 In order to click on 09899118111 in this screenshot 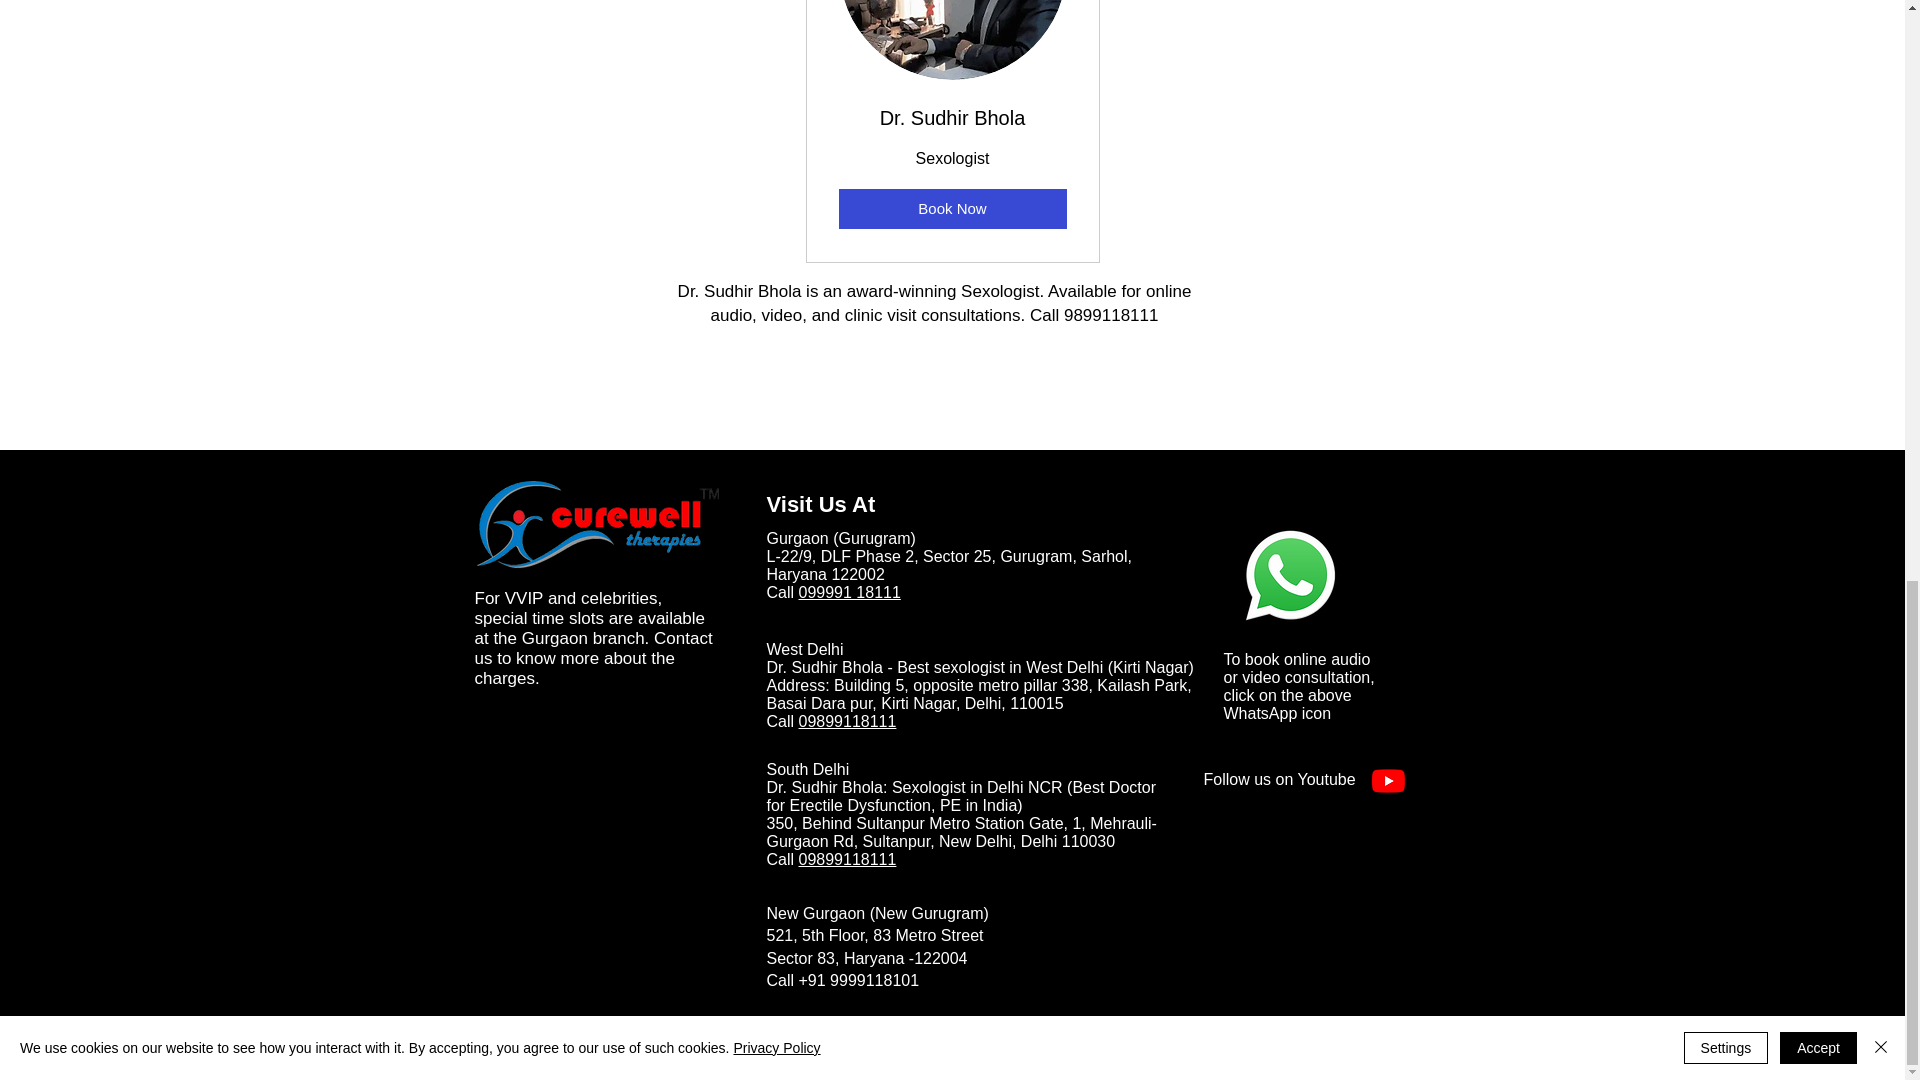, I will do `click(847, 860)`.